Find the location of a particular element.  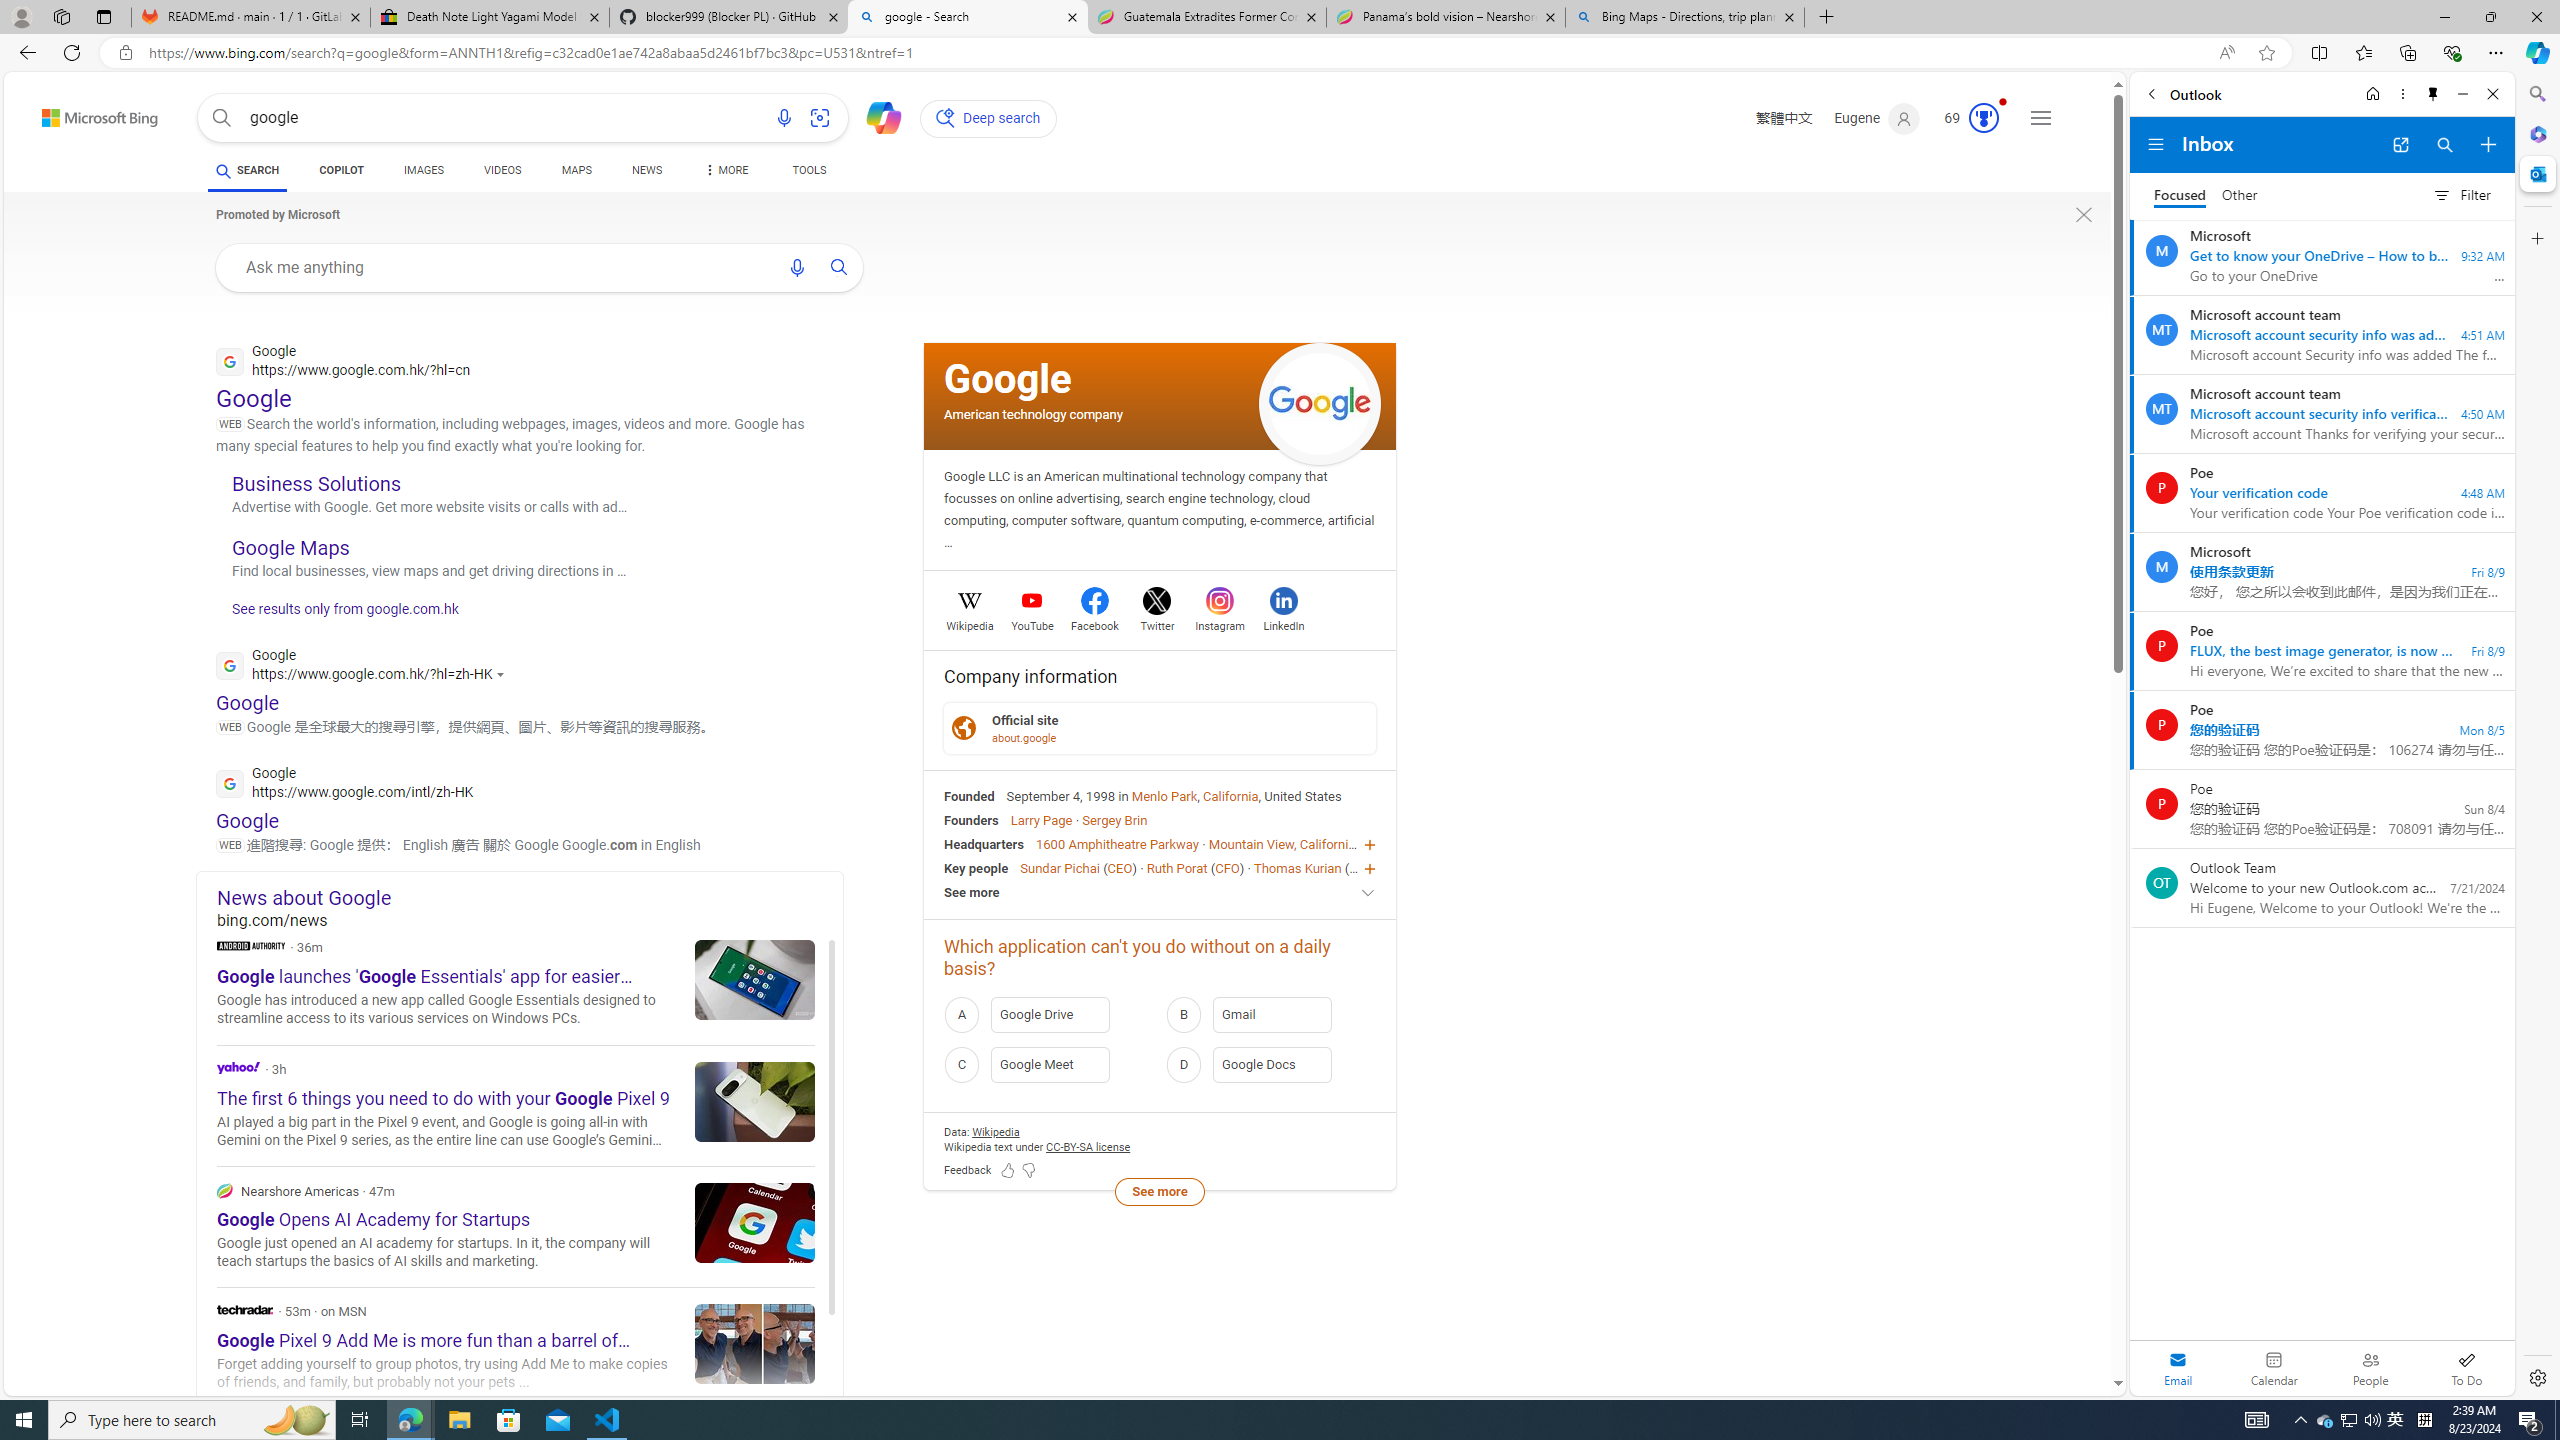

Calendar. Date today is 22 is located at coordinates (2274, 1368).